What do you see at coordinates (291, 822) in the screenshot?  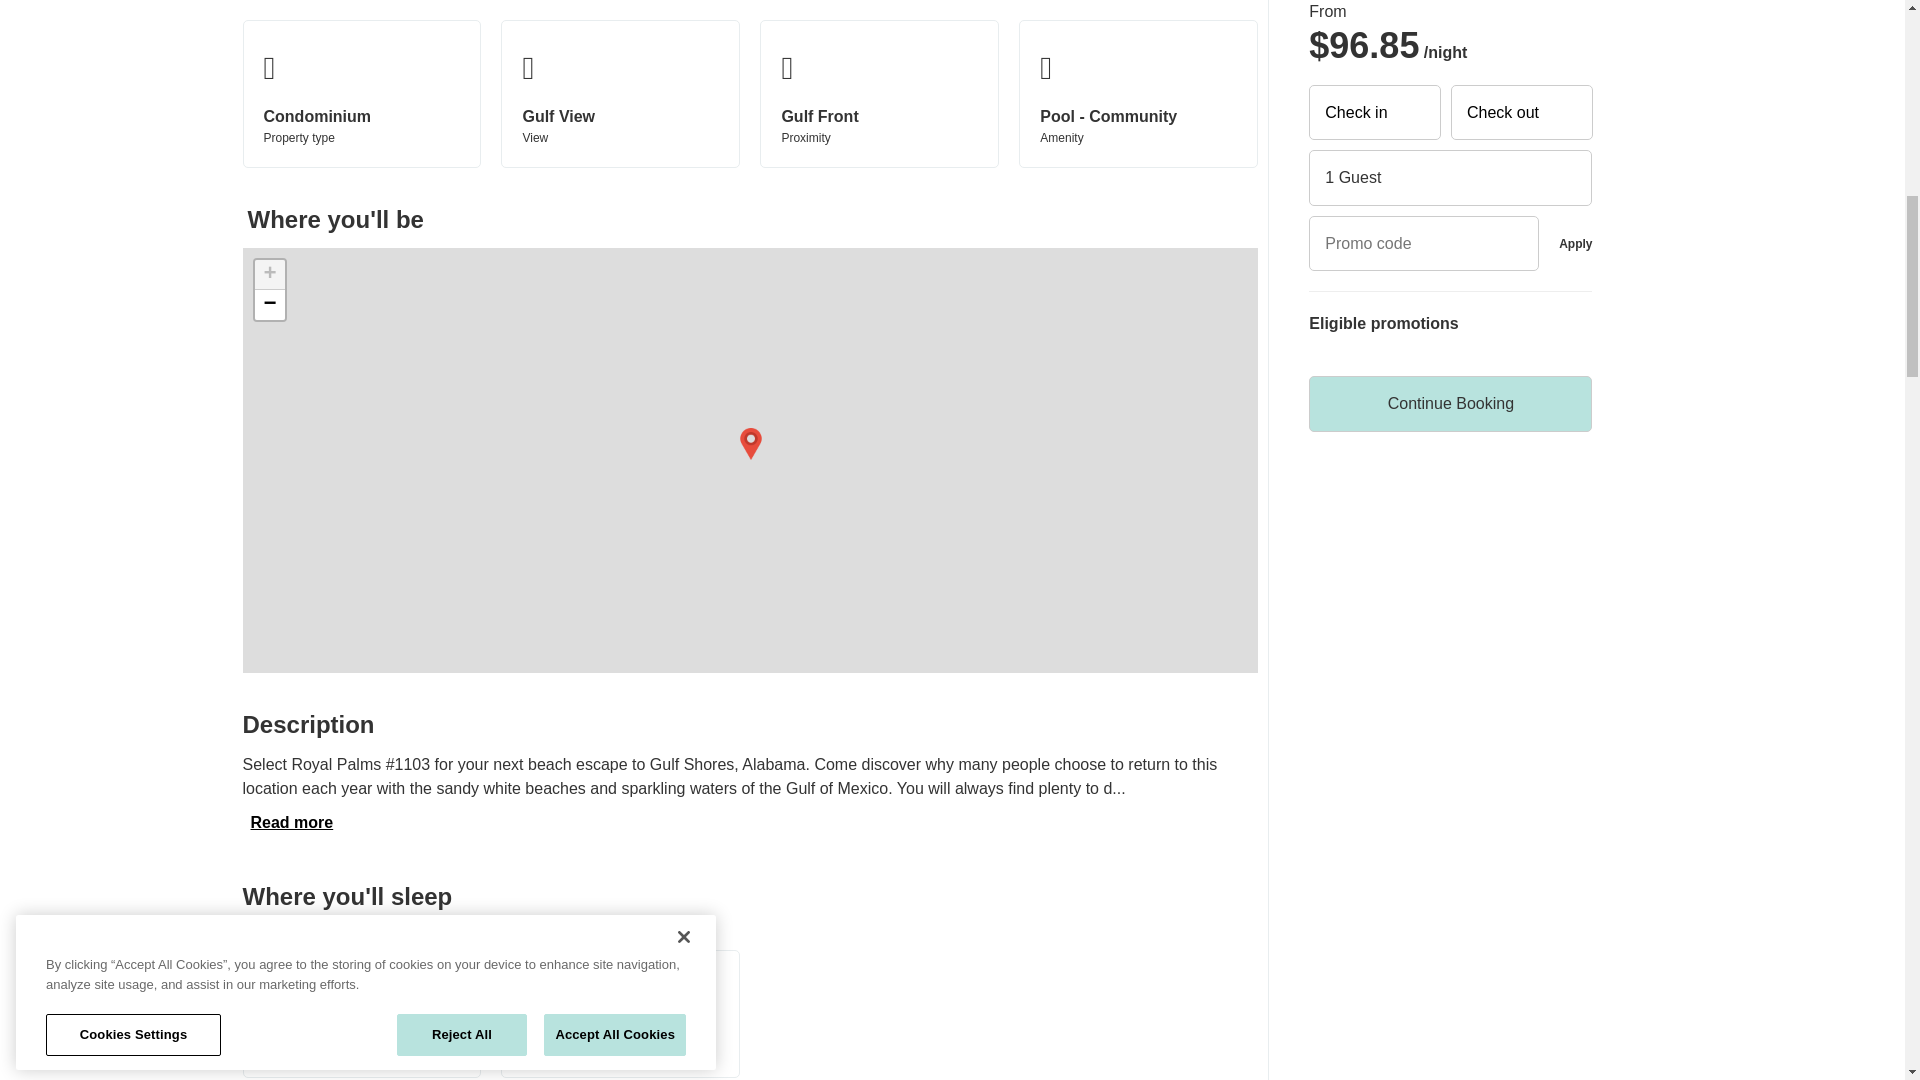 I see `Read more` at bounding box center [291, 822].